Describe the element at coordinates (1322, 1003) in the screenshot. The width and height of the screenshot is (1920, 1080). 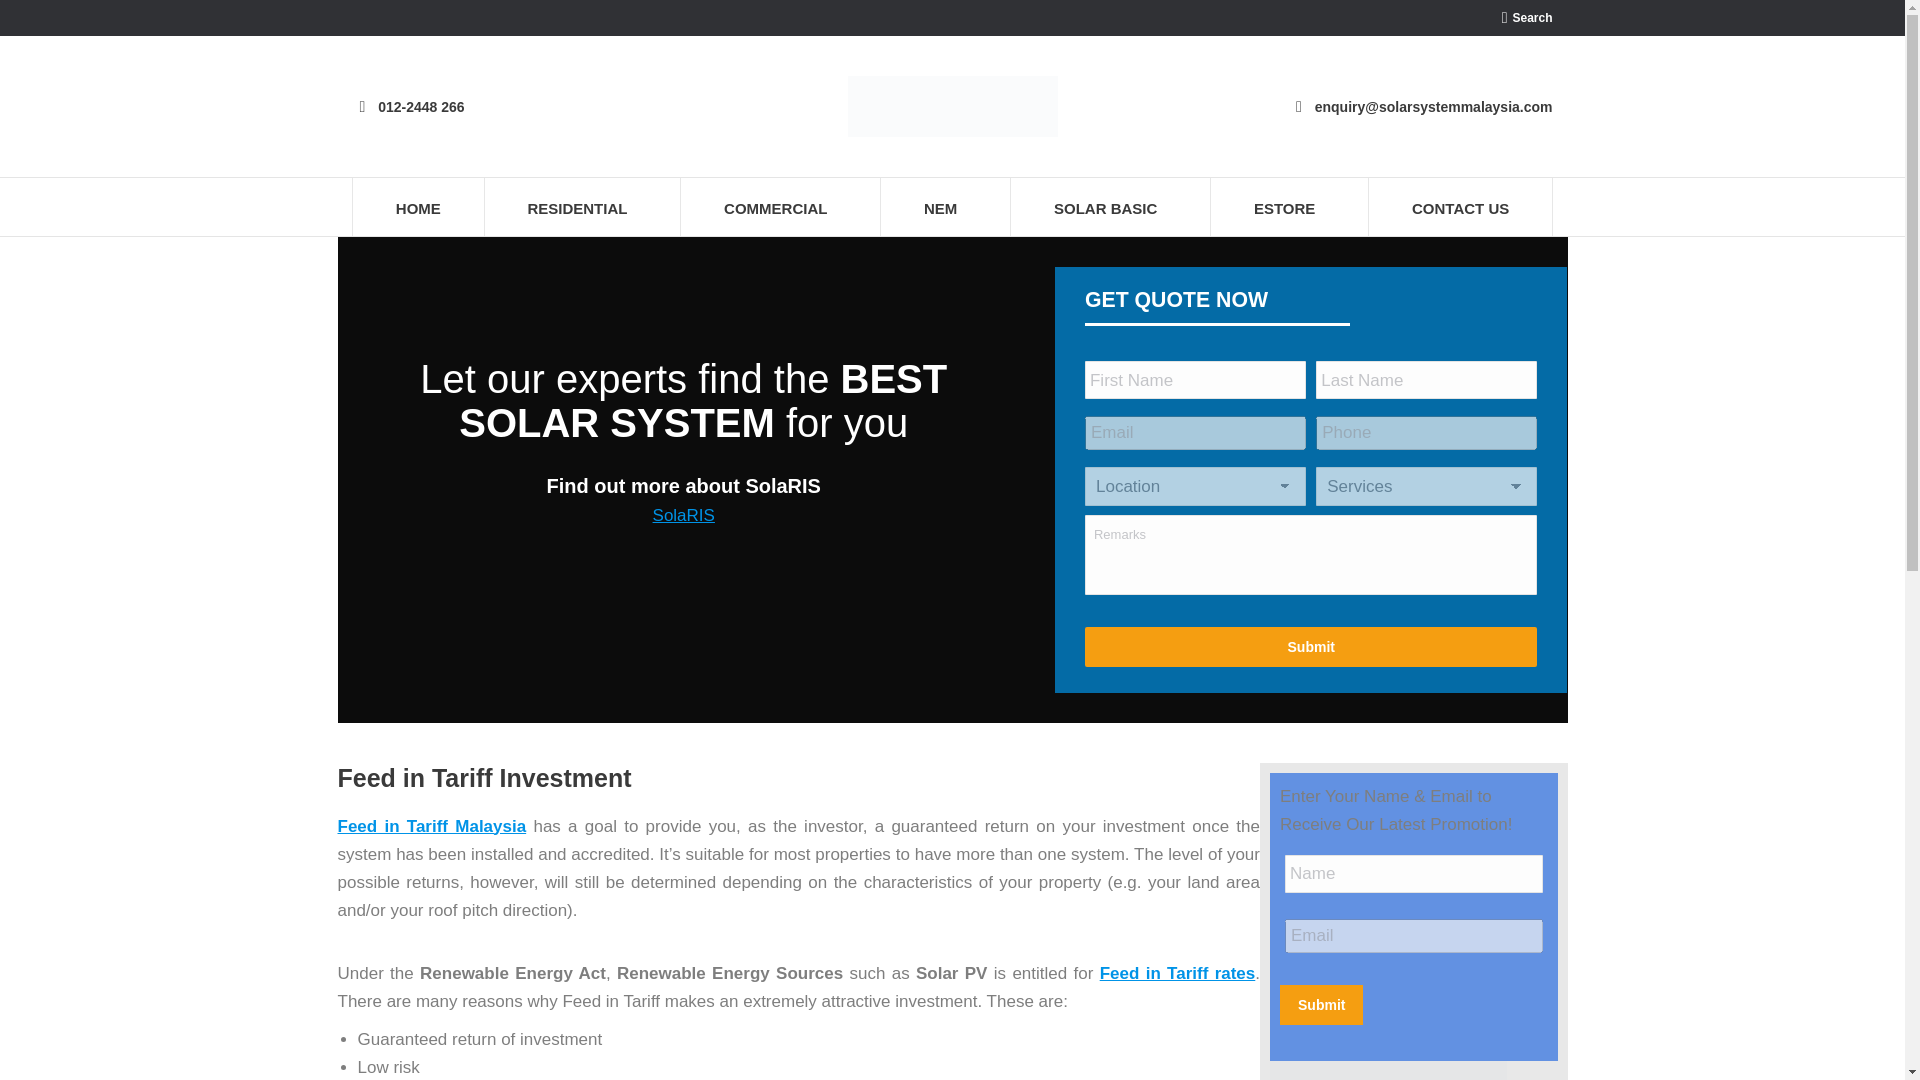
I see `Submit` at that location.